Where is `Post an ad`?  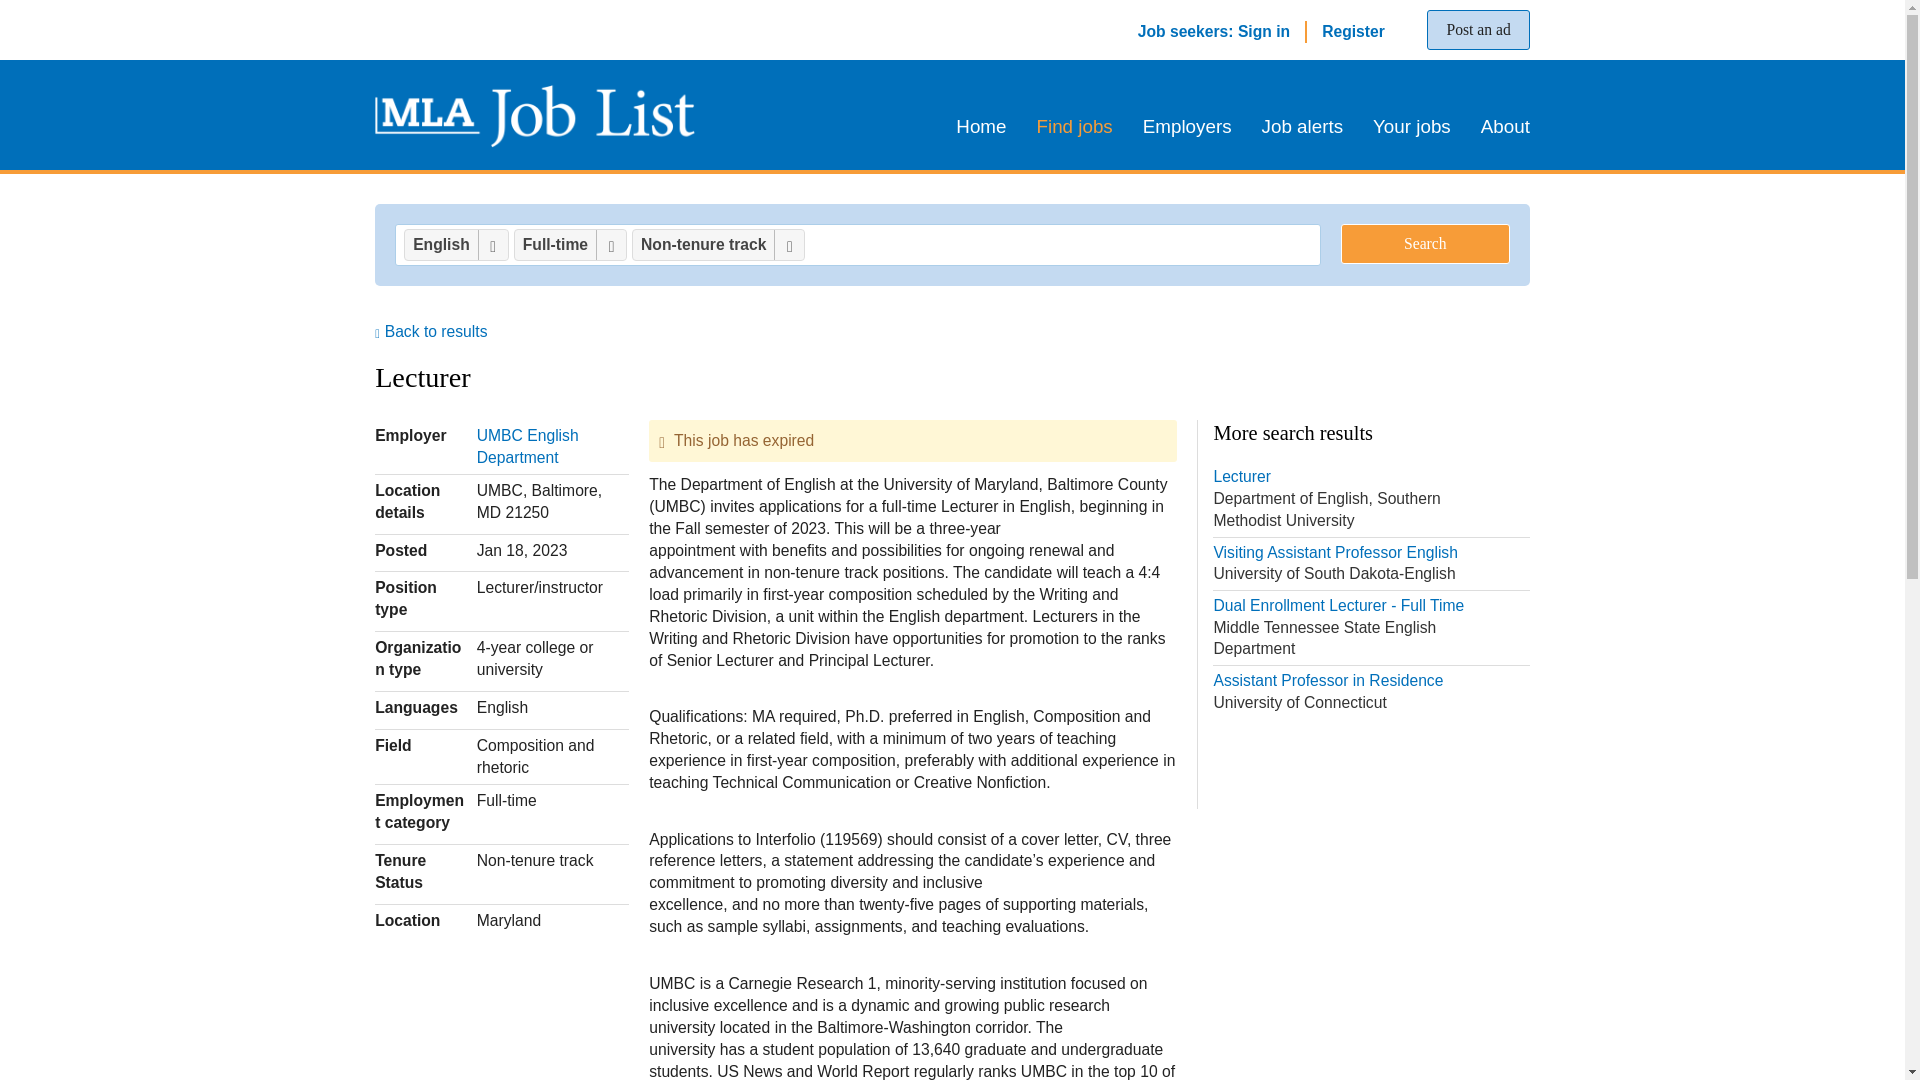
Post an ad is located at coordinates (1370, 692).